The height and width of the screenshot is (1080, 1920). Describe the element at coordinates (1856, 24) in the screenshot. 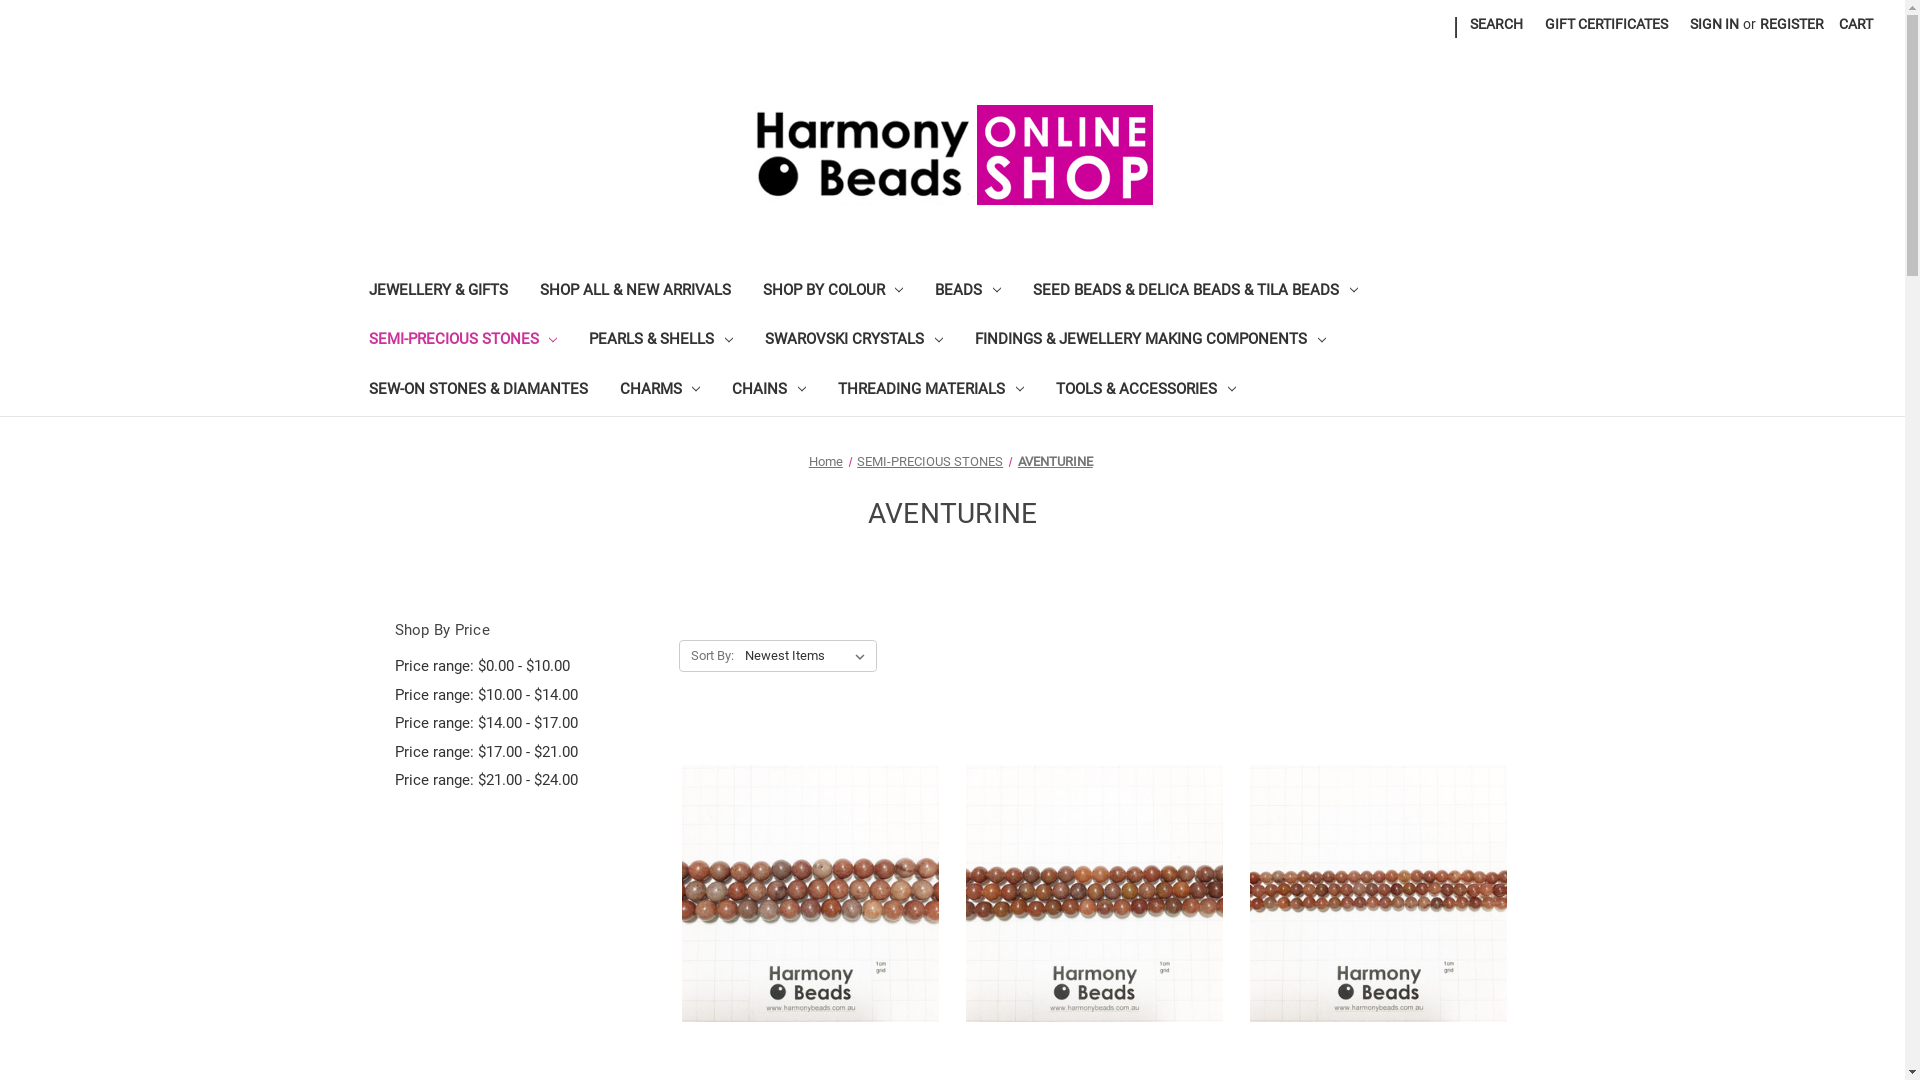

I see `CART` at that location.